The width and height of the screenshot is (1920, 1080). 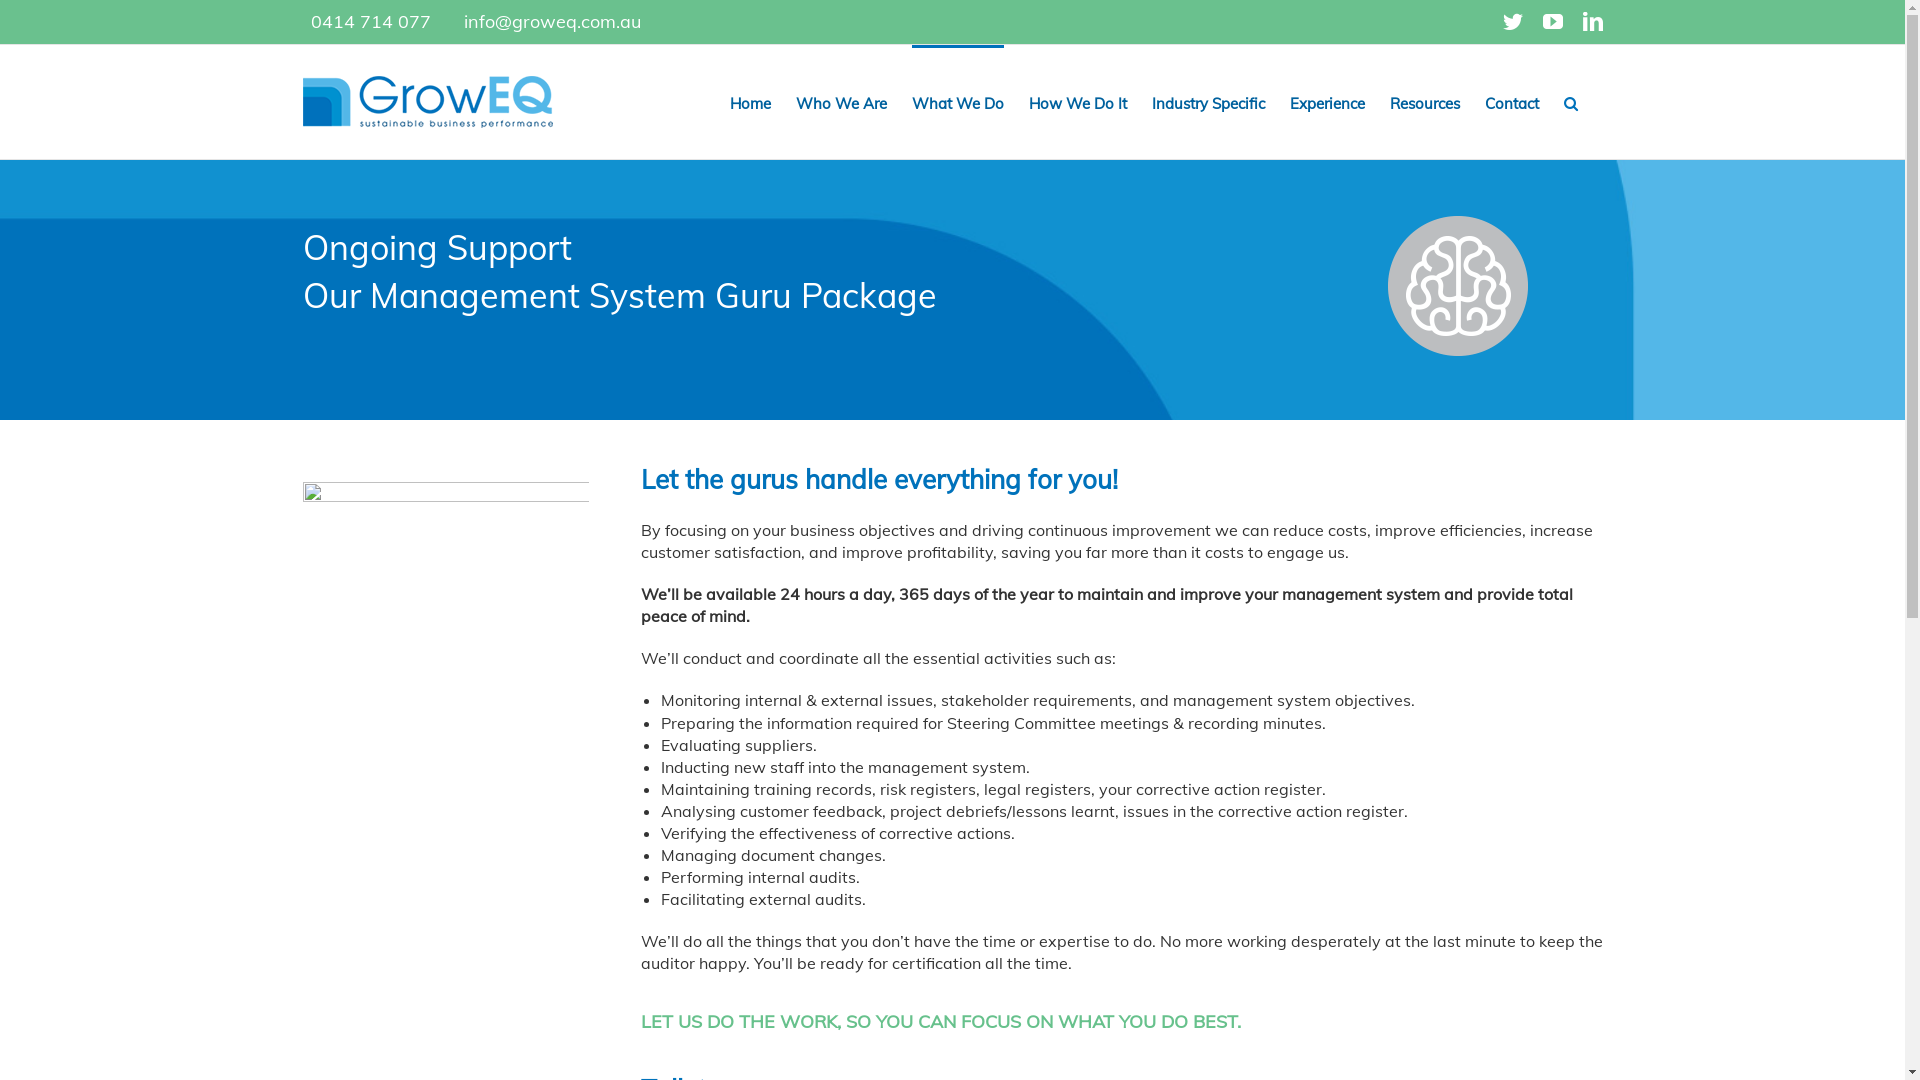 What do you see at coordinates (1552, 22) in the screenshot?
I see `youtube` at bounding box center [1552, 22].